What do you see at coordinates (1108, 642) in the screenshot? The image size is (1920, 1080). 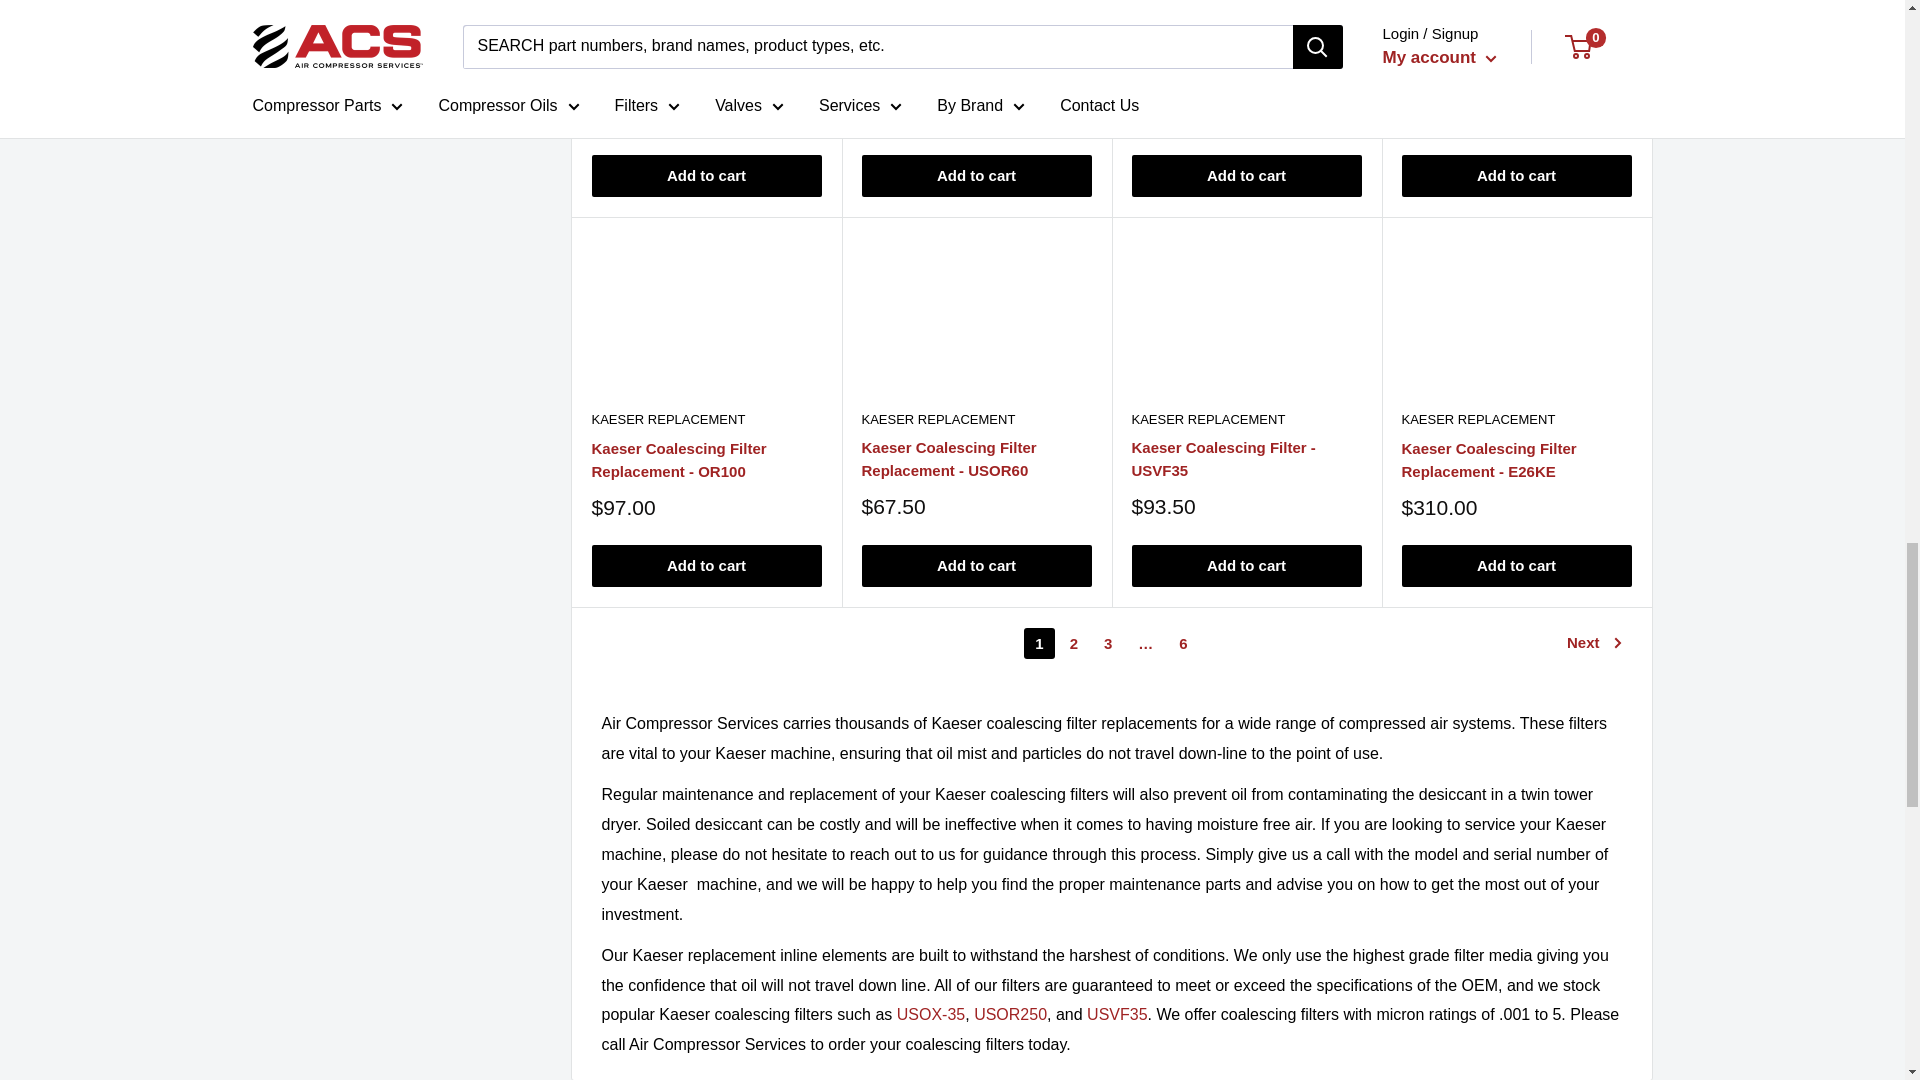 I see `Navigate to page 3` at bounding box center [1108, 642].